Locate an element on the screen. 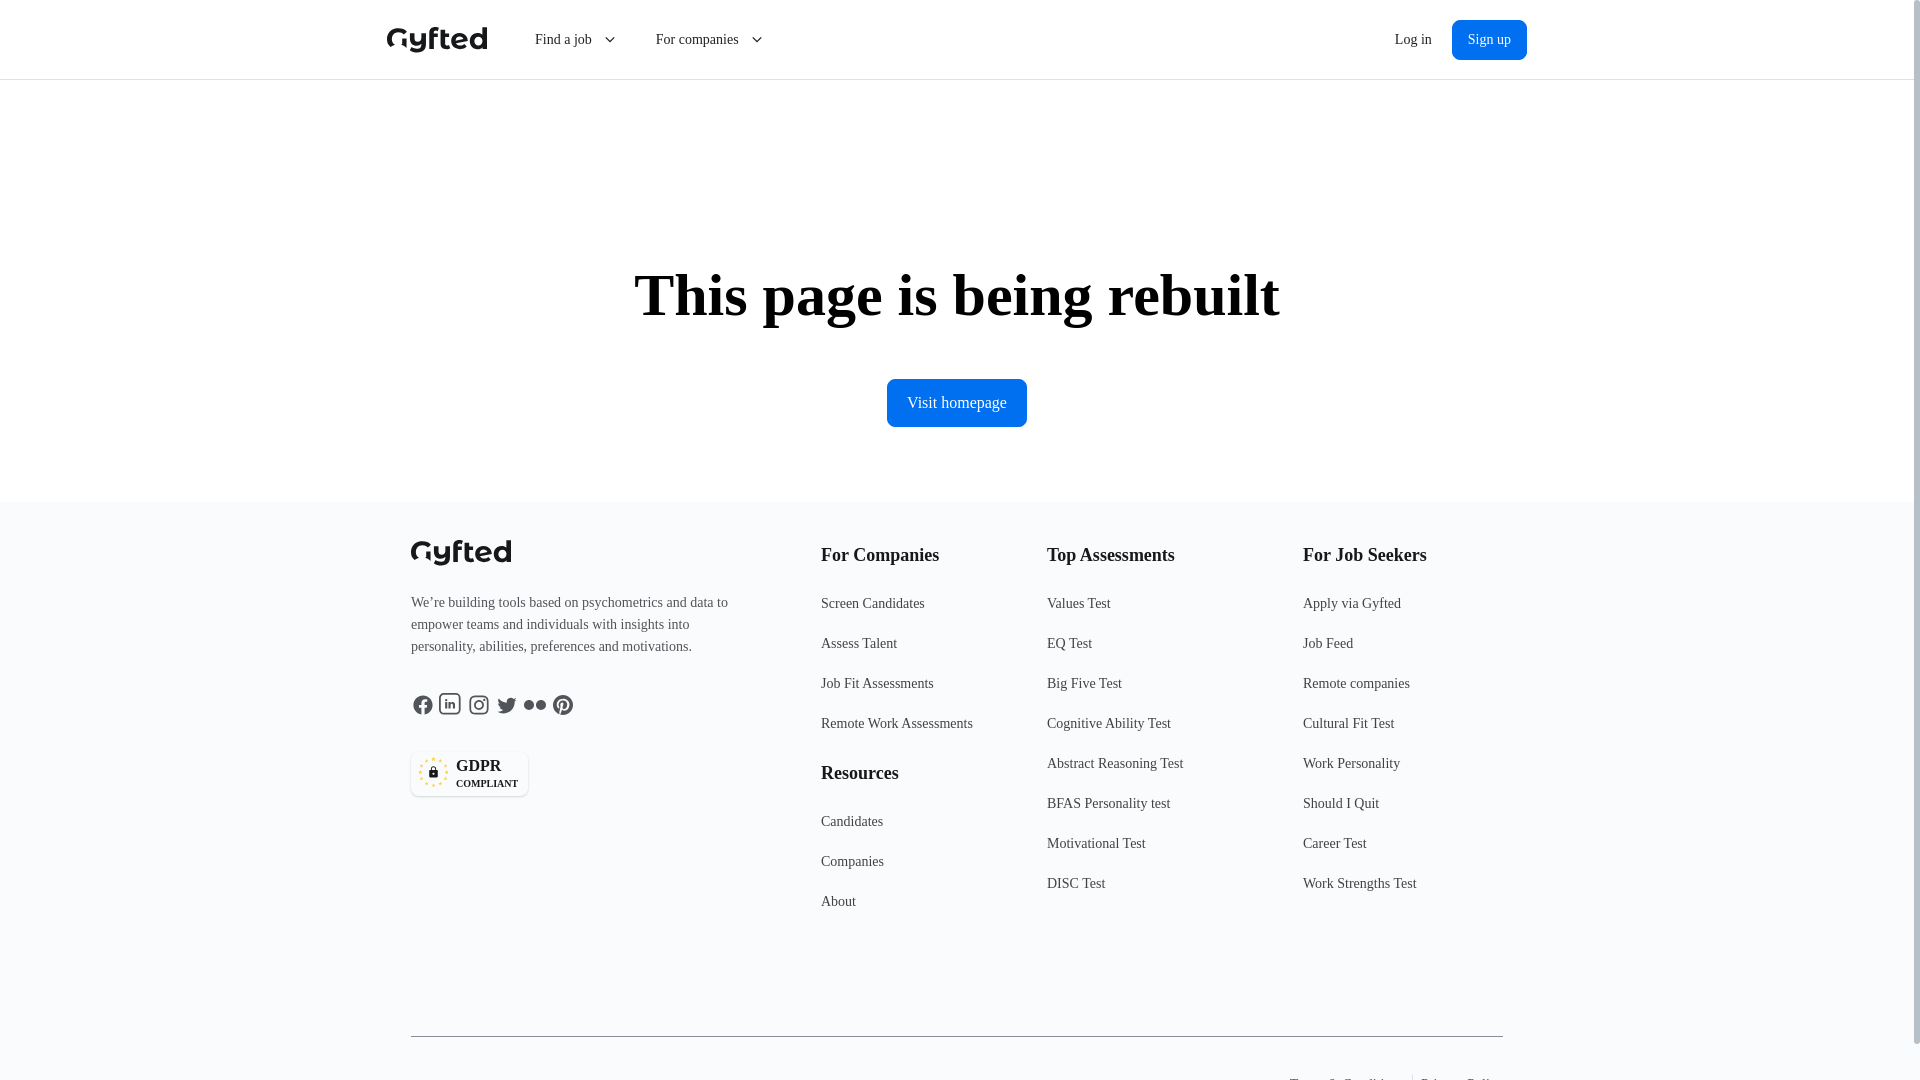 The width and height of the screenshot is (1920, 1080). Abstract Reasoning Test is located at coordinates (1161, 771).